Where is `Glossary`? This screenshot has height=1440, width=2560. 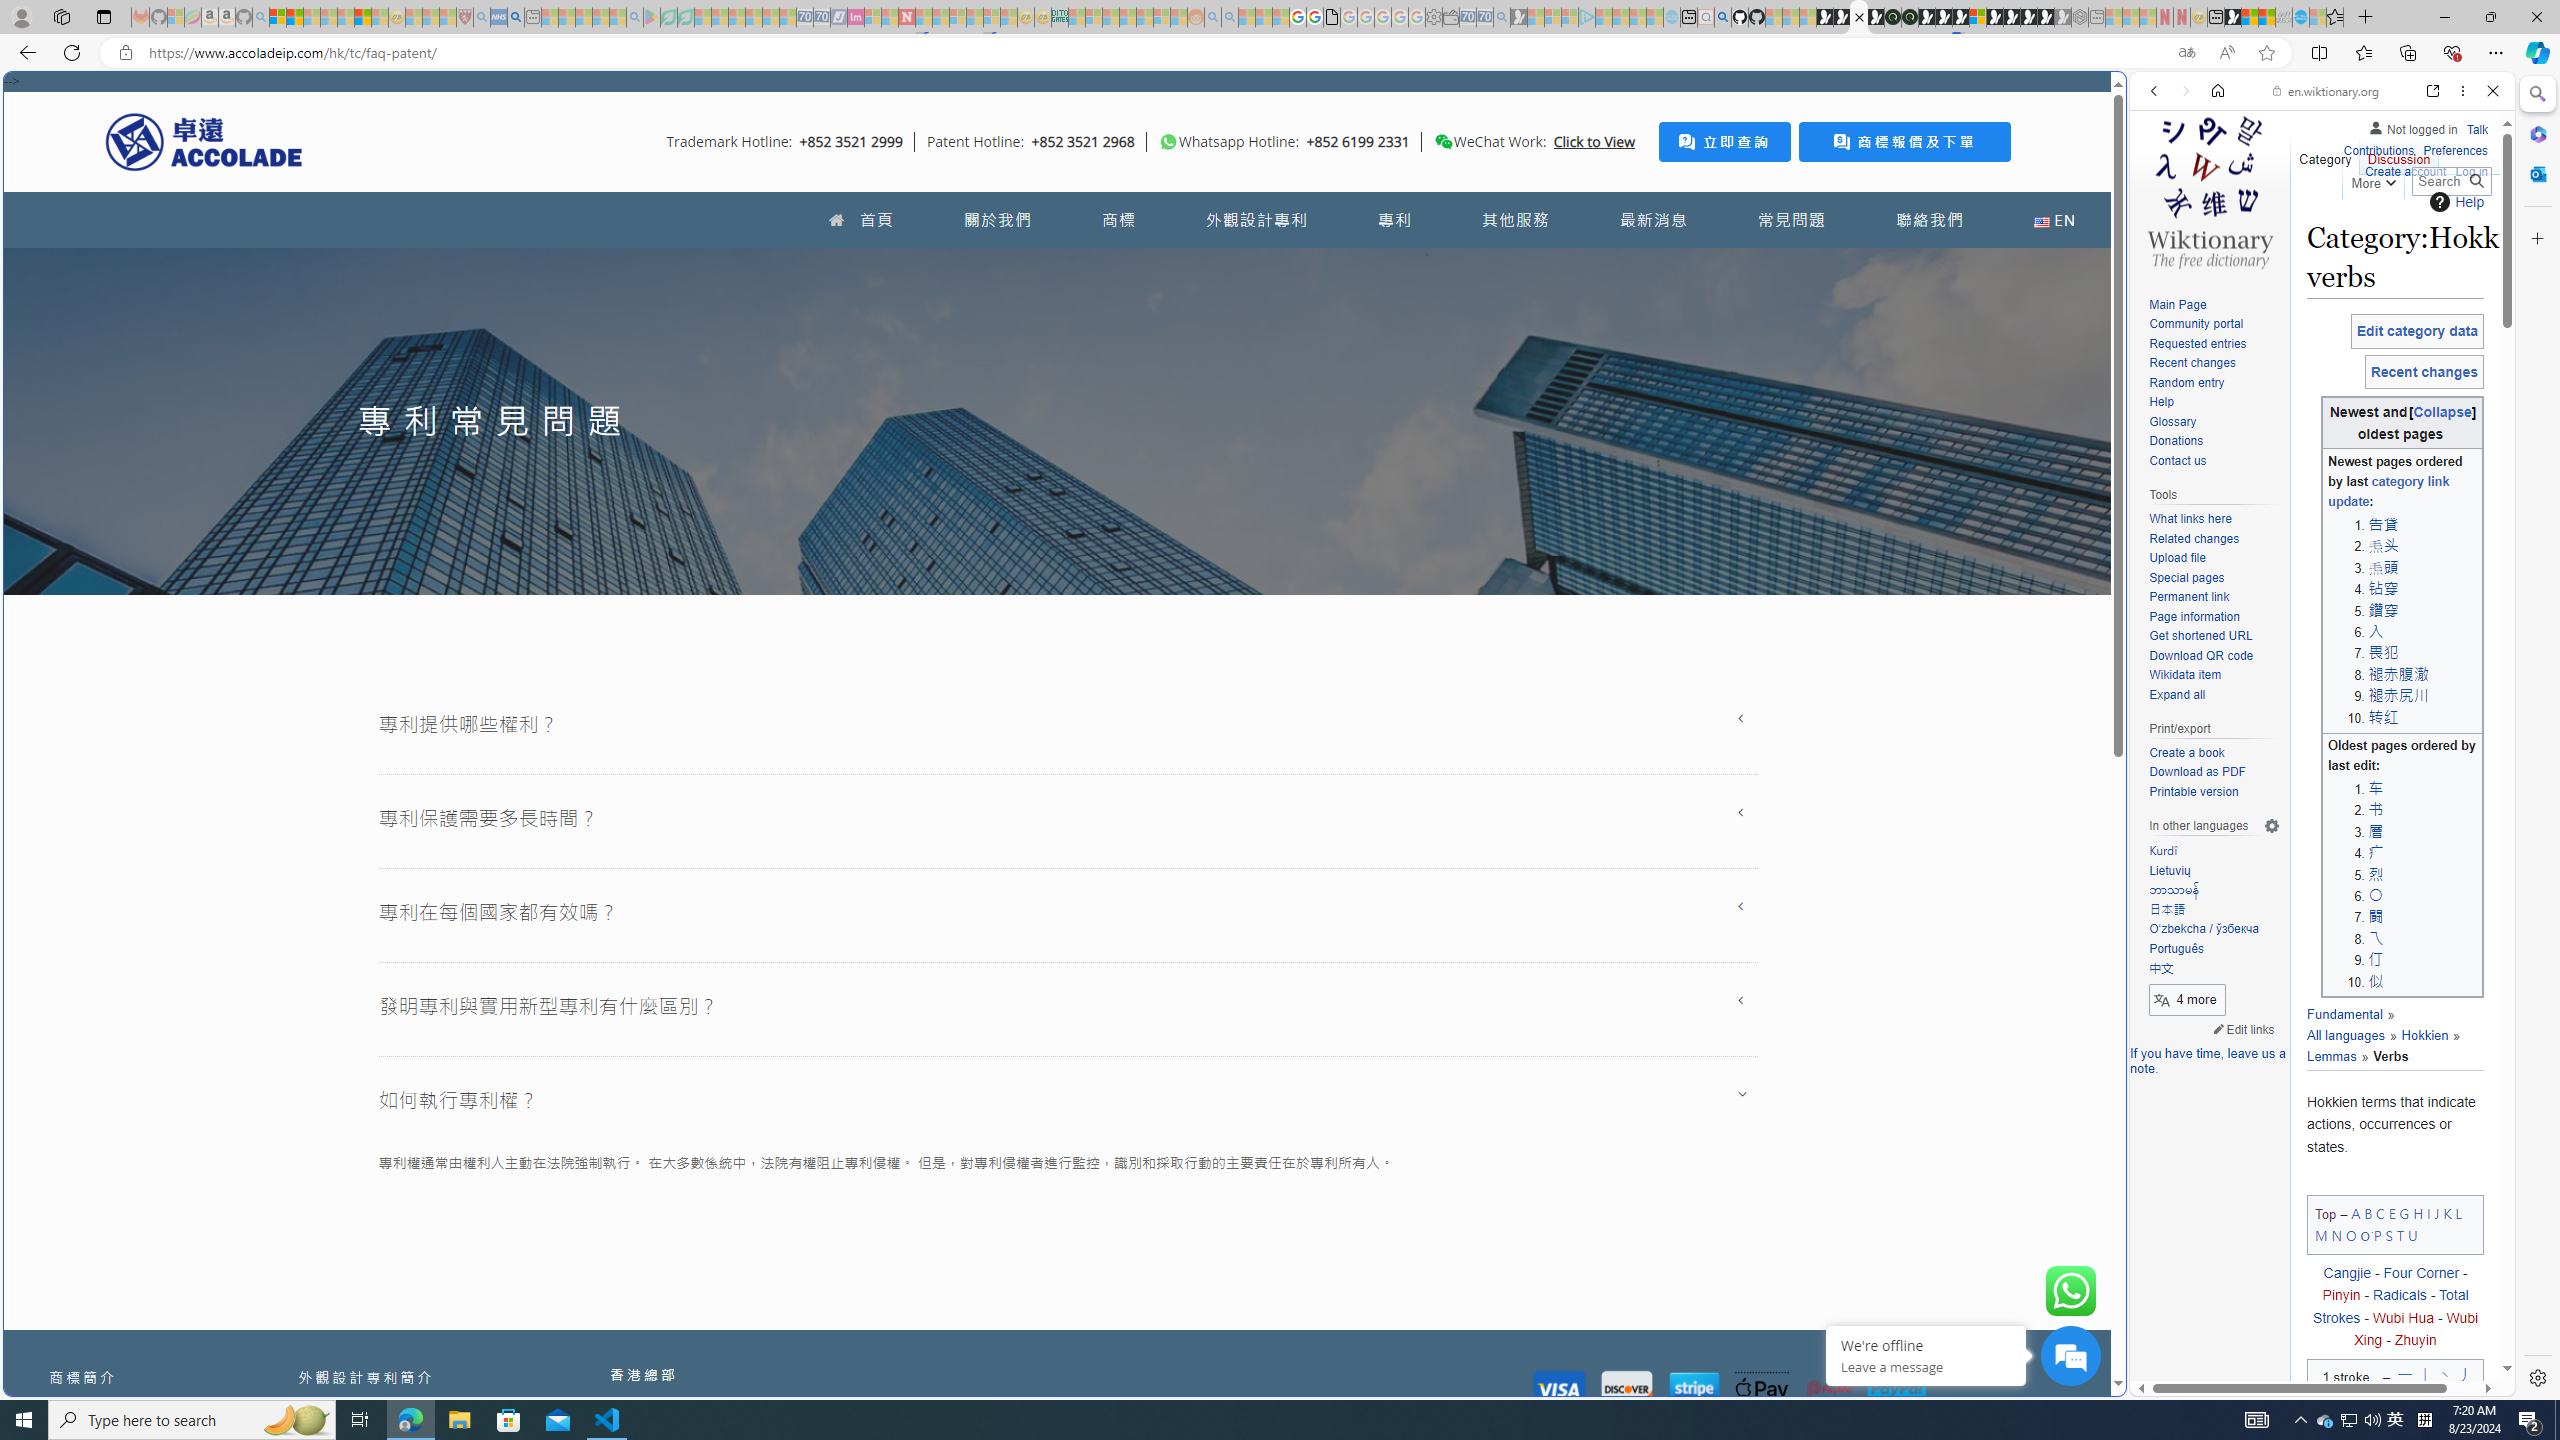 Glossary is located at coordinates (2172, 422).